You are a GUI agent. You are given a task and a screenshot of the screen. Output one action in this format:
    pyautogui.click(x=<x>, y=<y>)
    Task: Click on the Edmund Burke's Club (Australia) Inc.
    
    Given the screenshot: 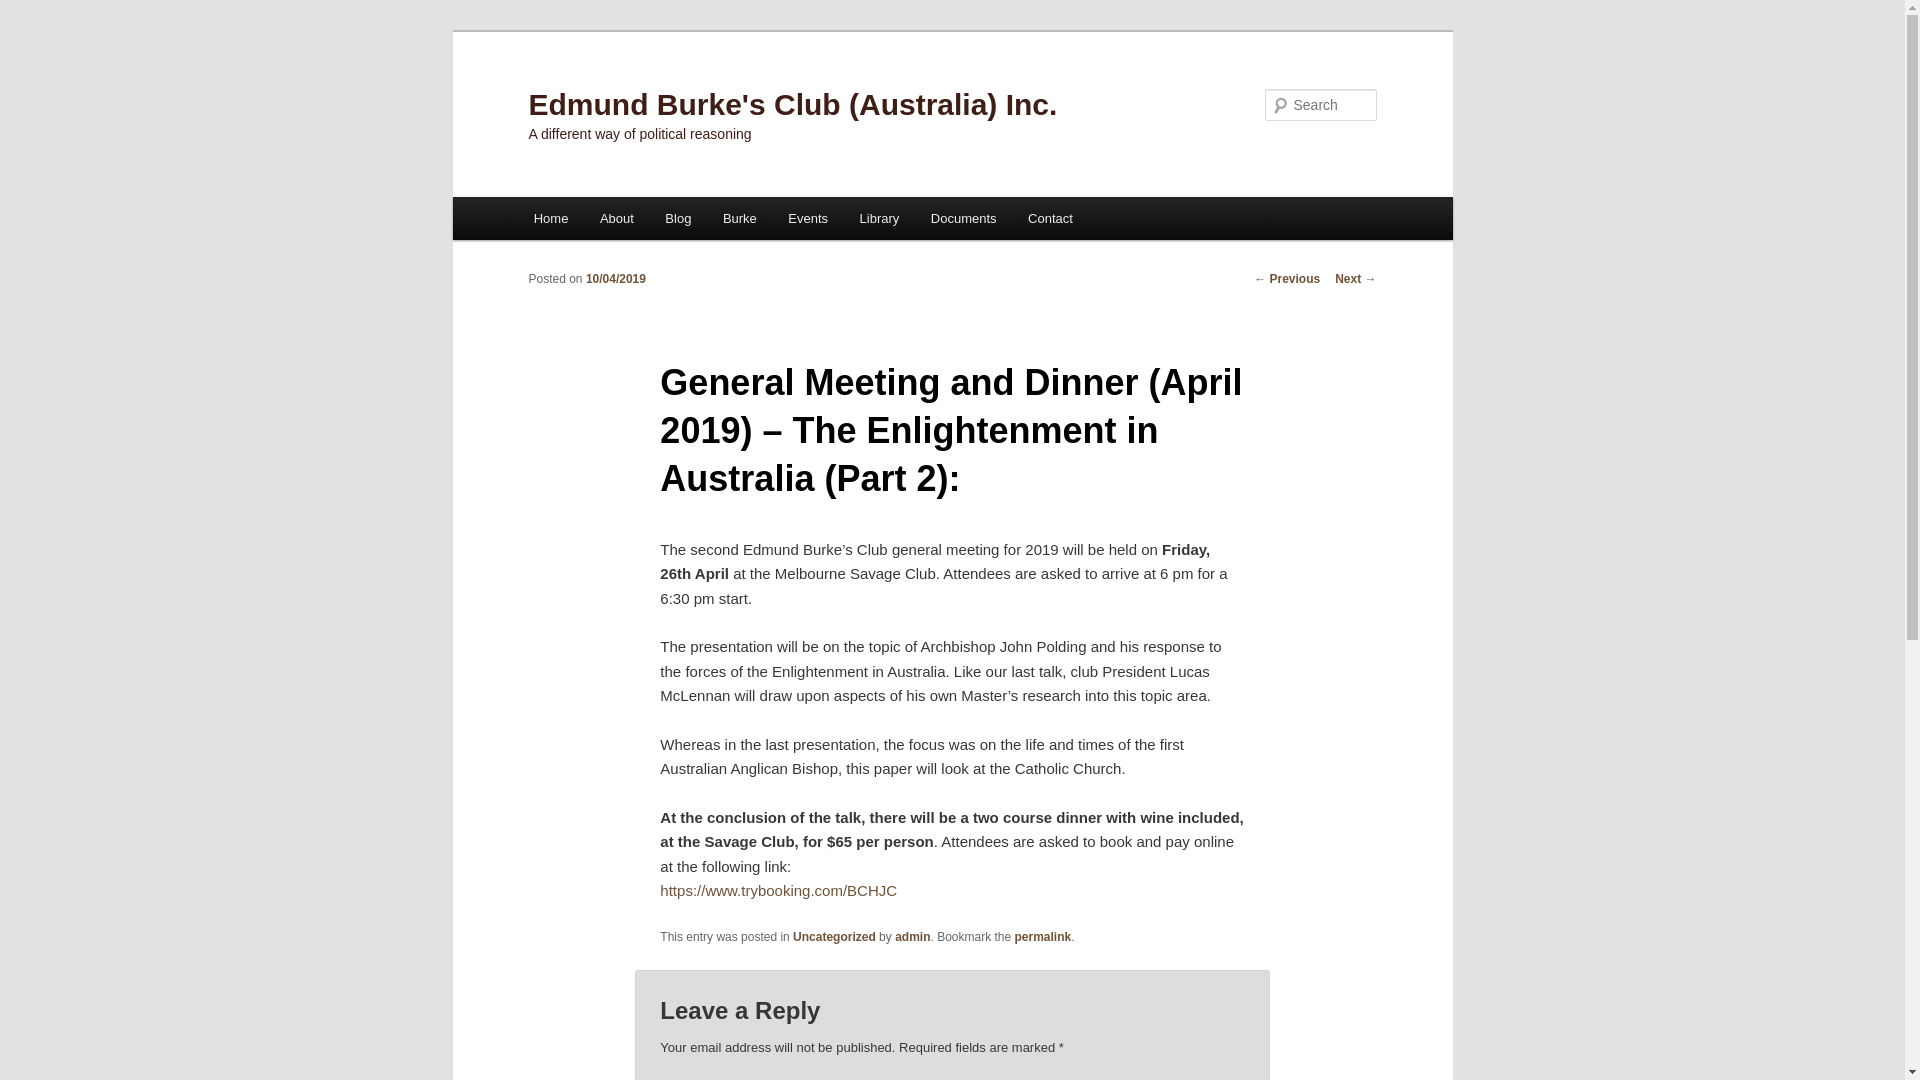 What is the action you would take?
    pyautogui.click(x=792, y=104)
    